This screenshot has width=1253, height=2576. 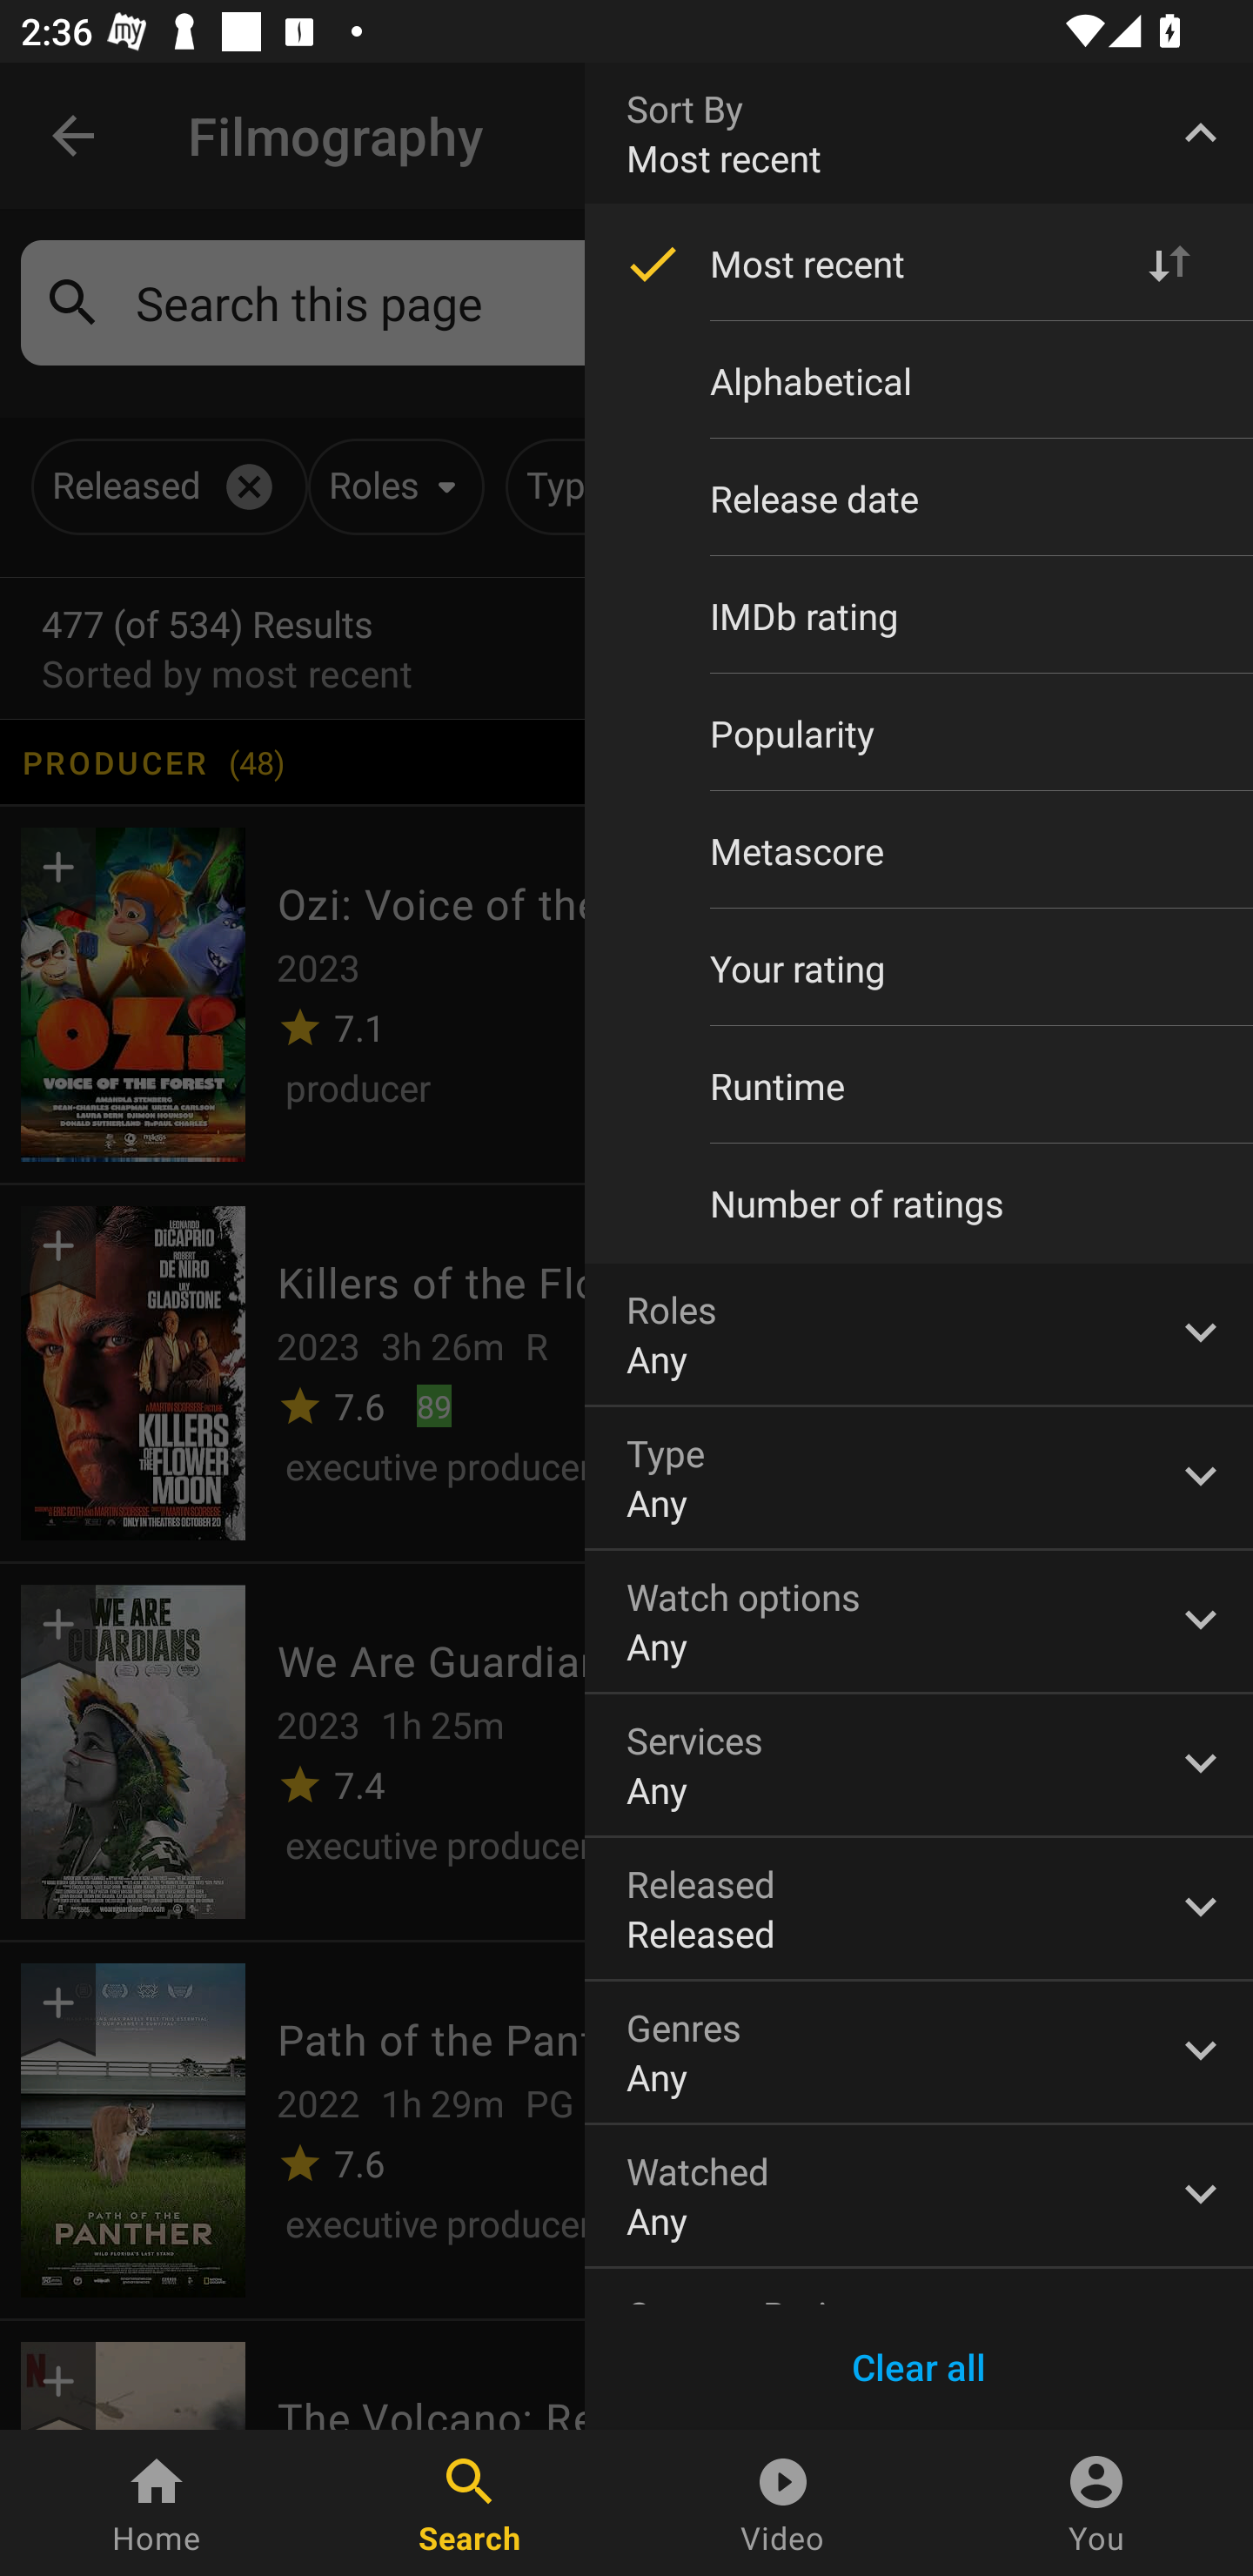 What do you see at coordinates (919, 1909) in the screenshot?
I see `Released` at bounding box center [919, 1909].